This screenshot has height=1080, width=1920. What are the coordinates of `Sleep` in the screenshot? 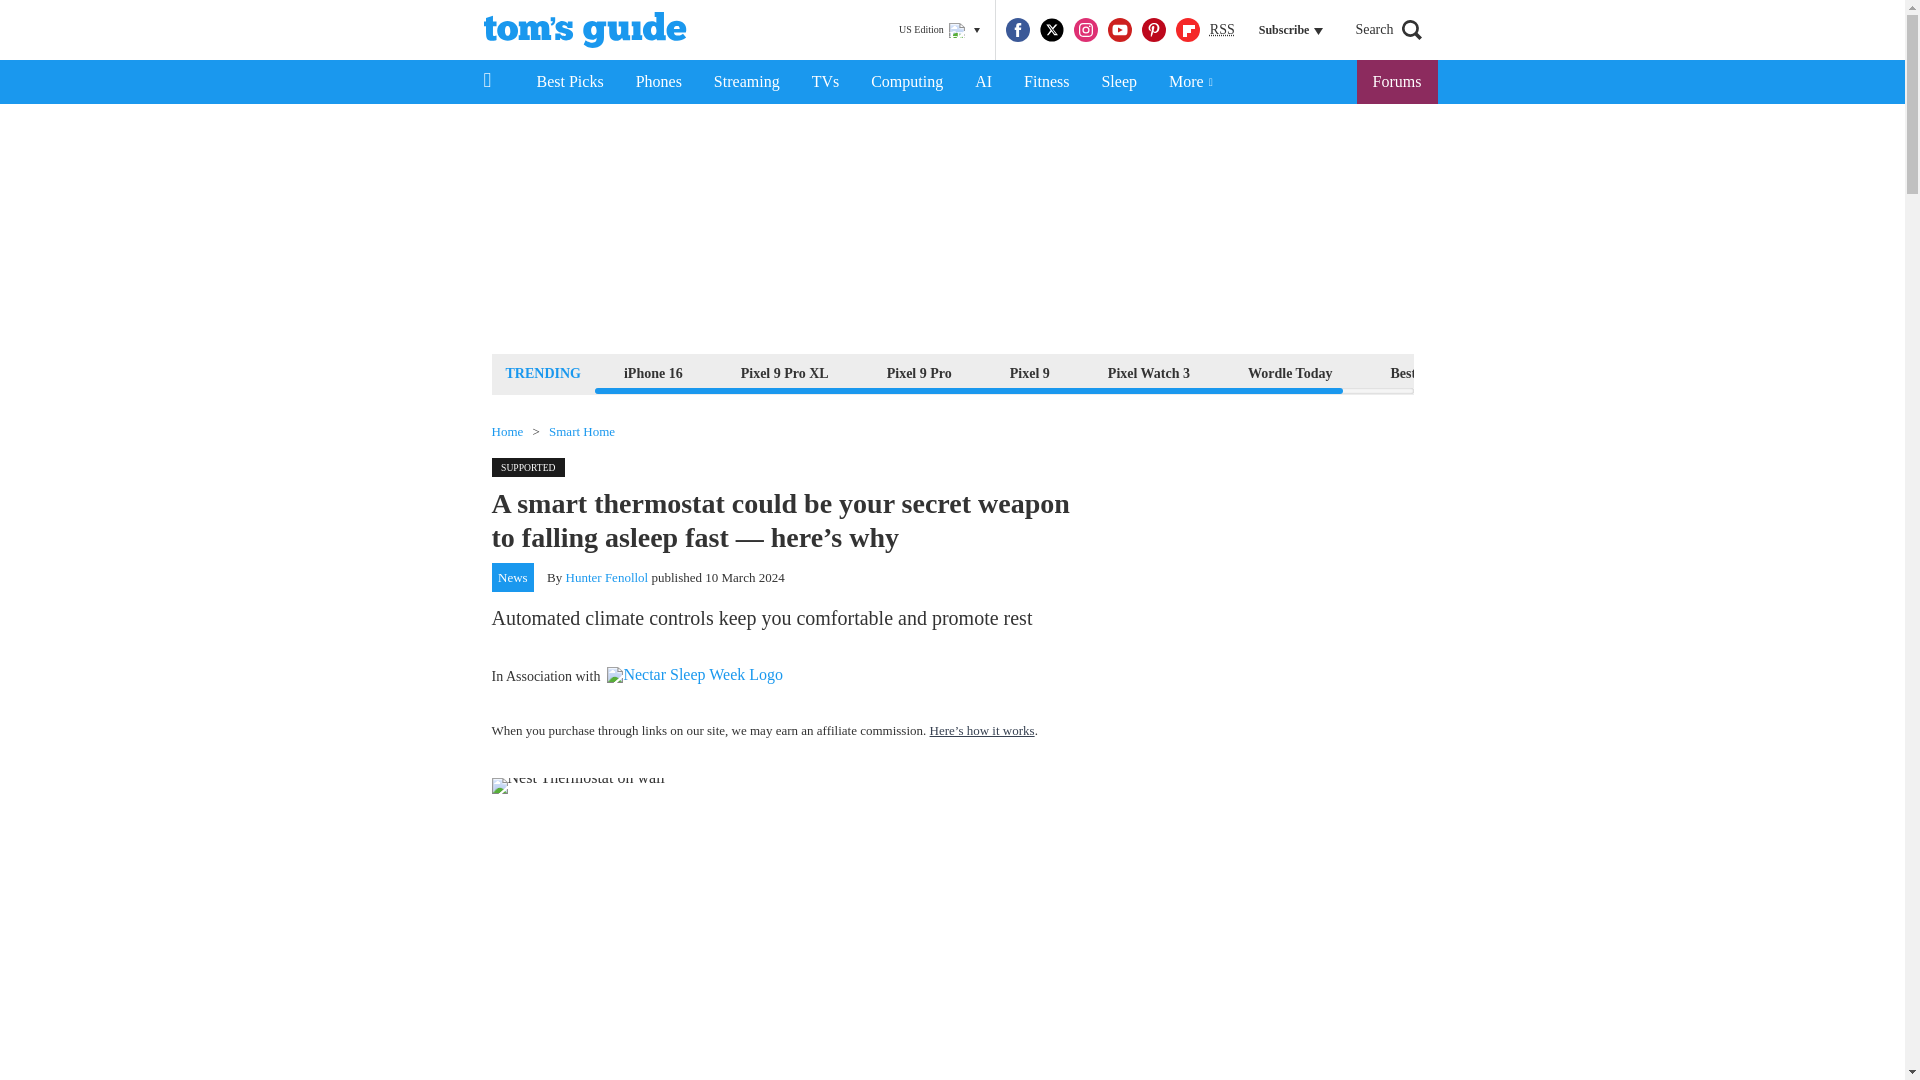 It's located at (1118, 82).